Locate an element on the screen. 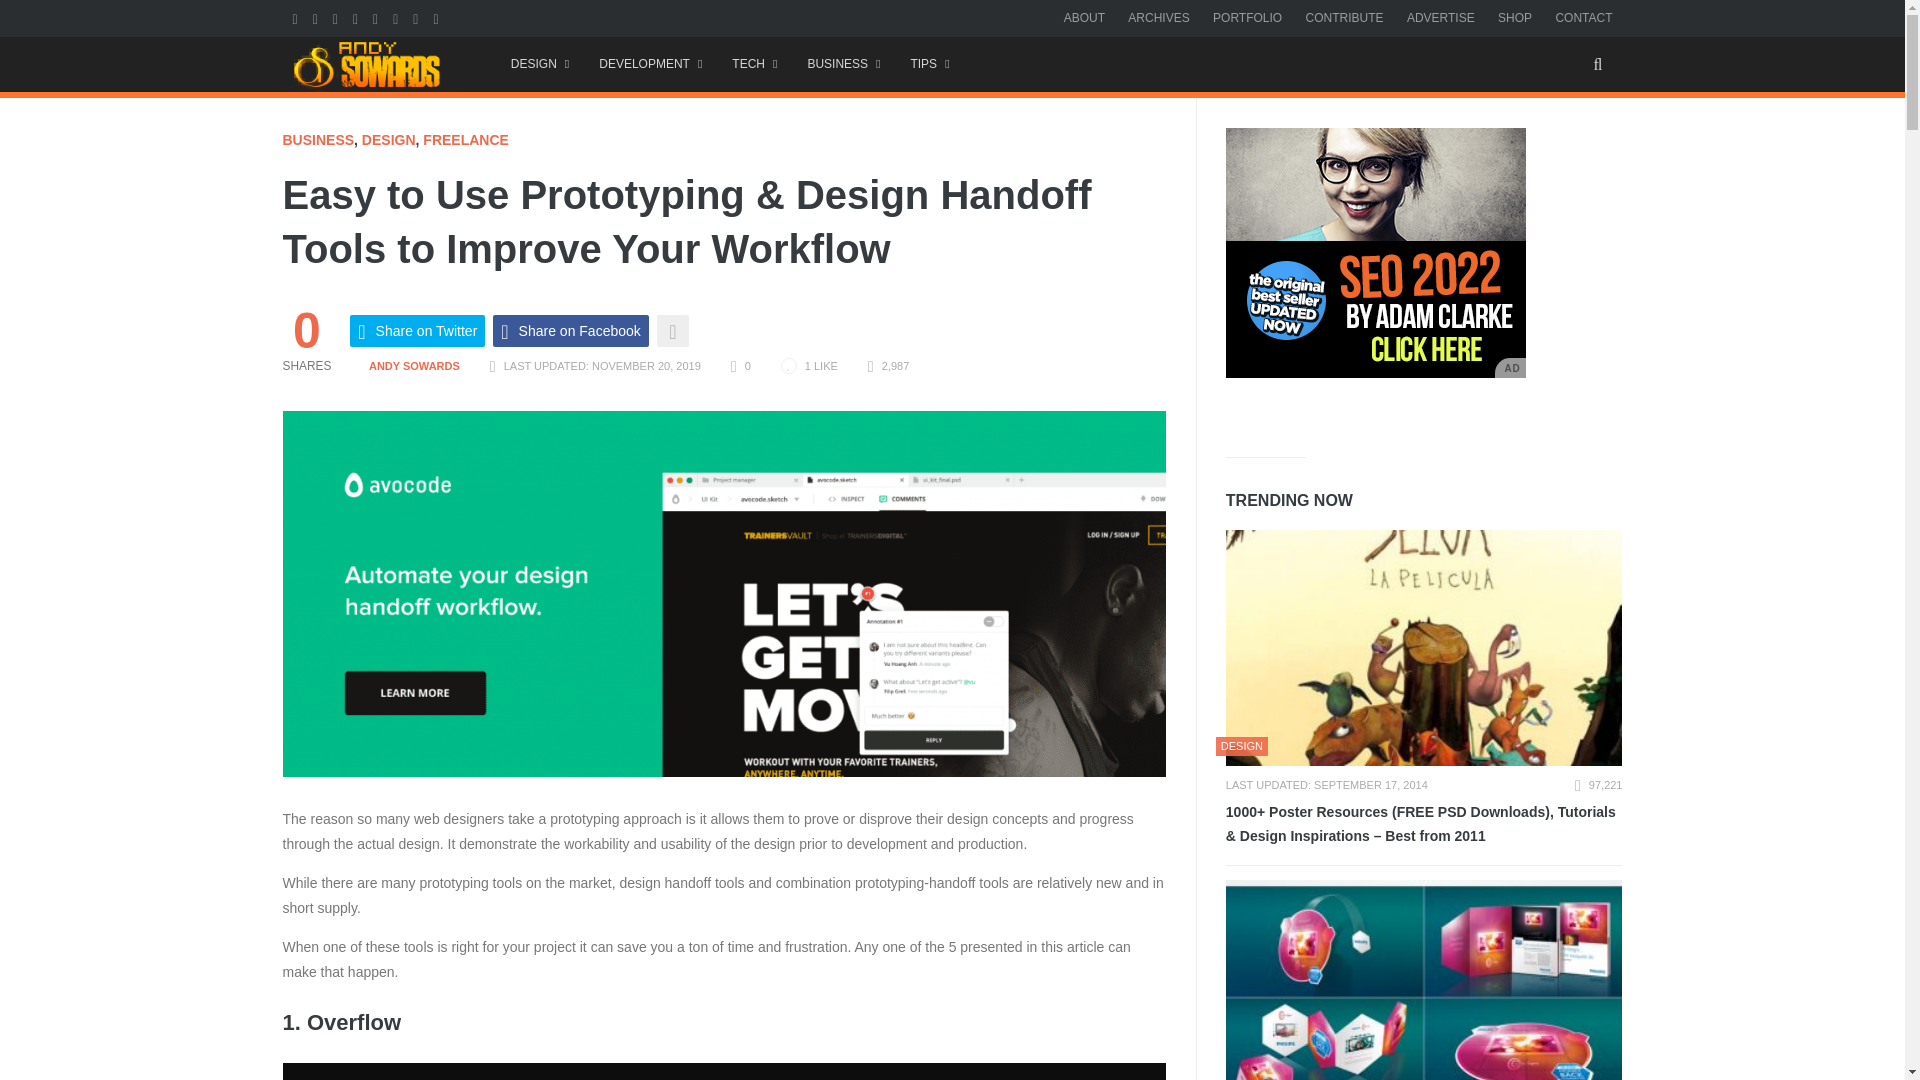 This screenshot has width=1920, height=1080. Dribbble is located at coordinates (438, 17).